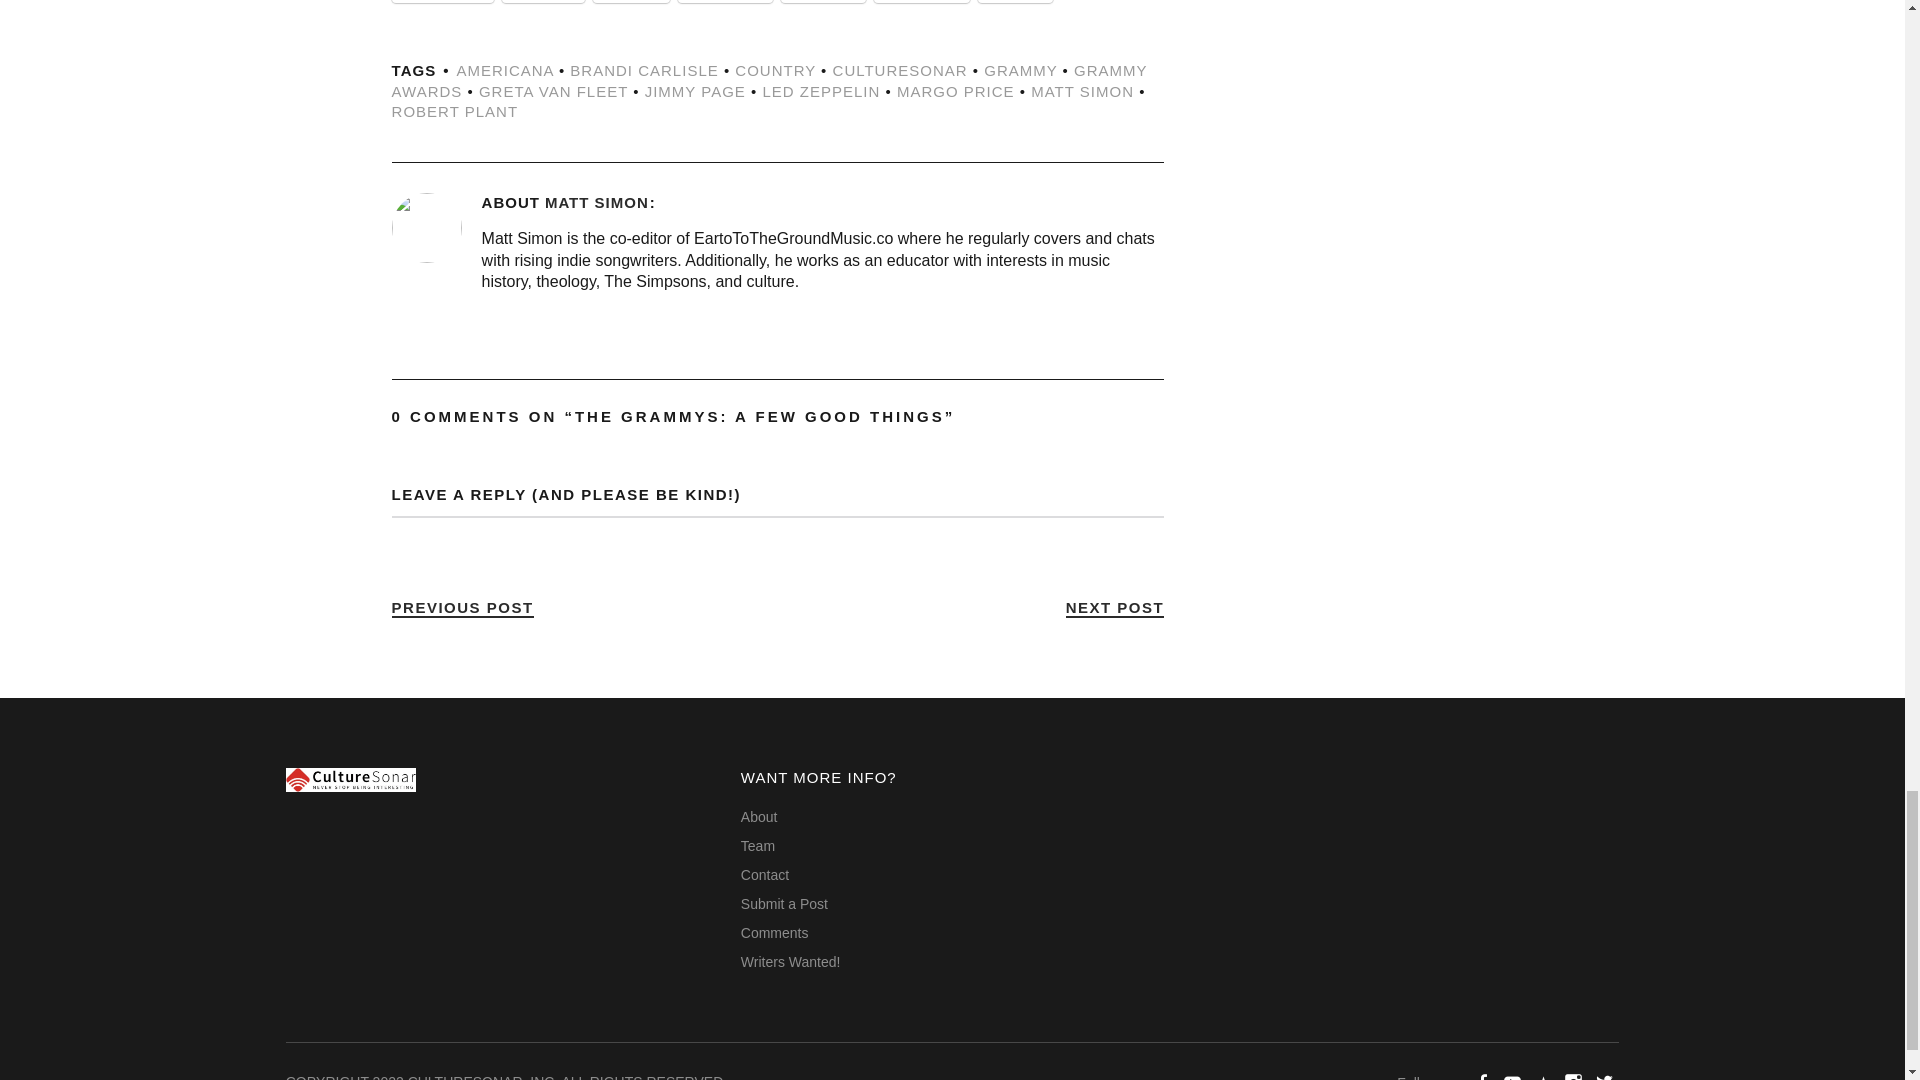  Describe the element at coordinates (823, 2) in the screenshot. I see `Click to share on Tumblr` at that location.